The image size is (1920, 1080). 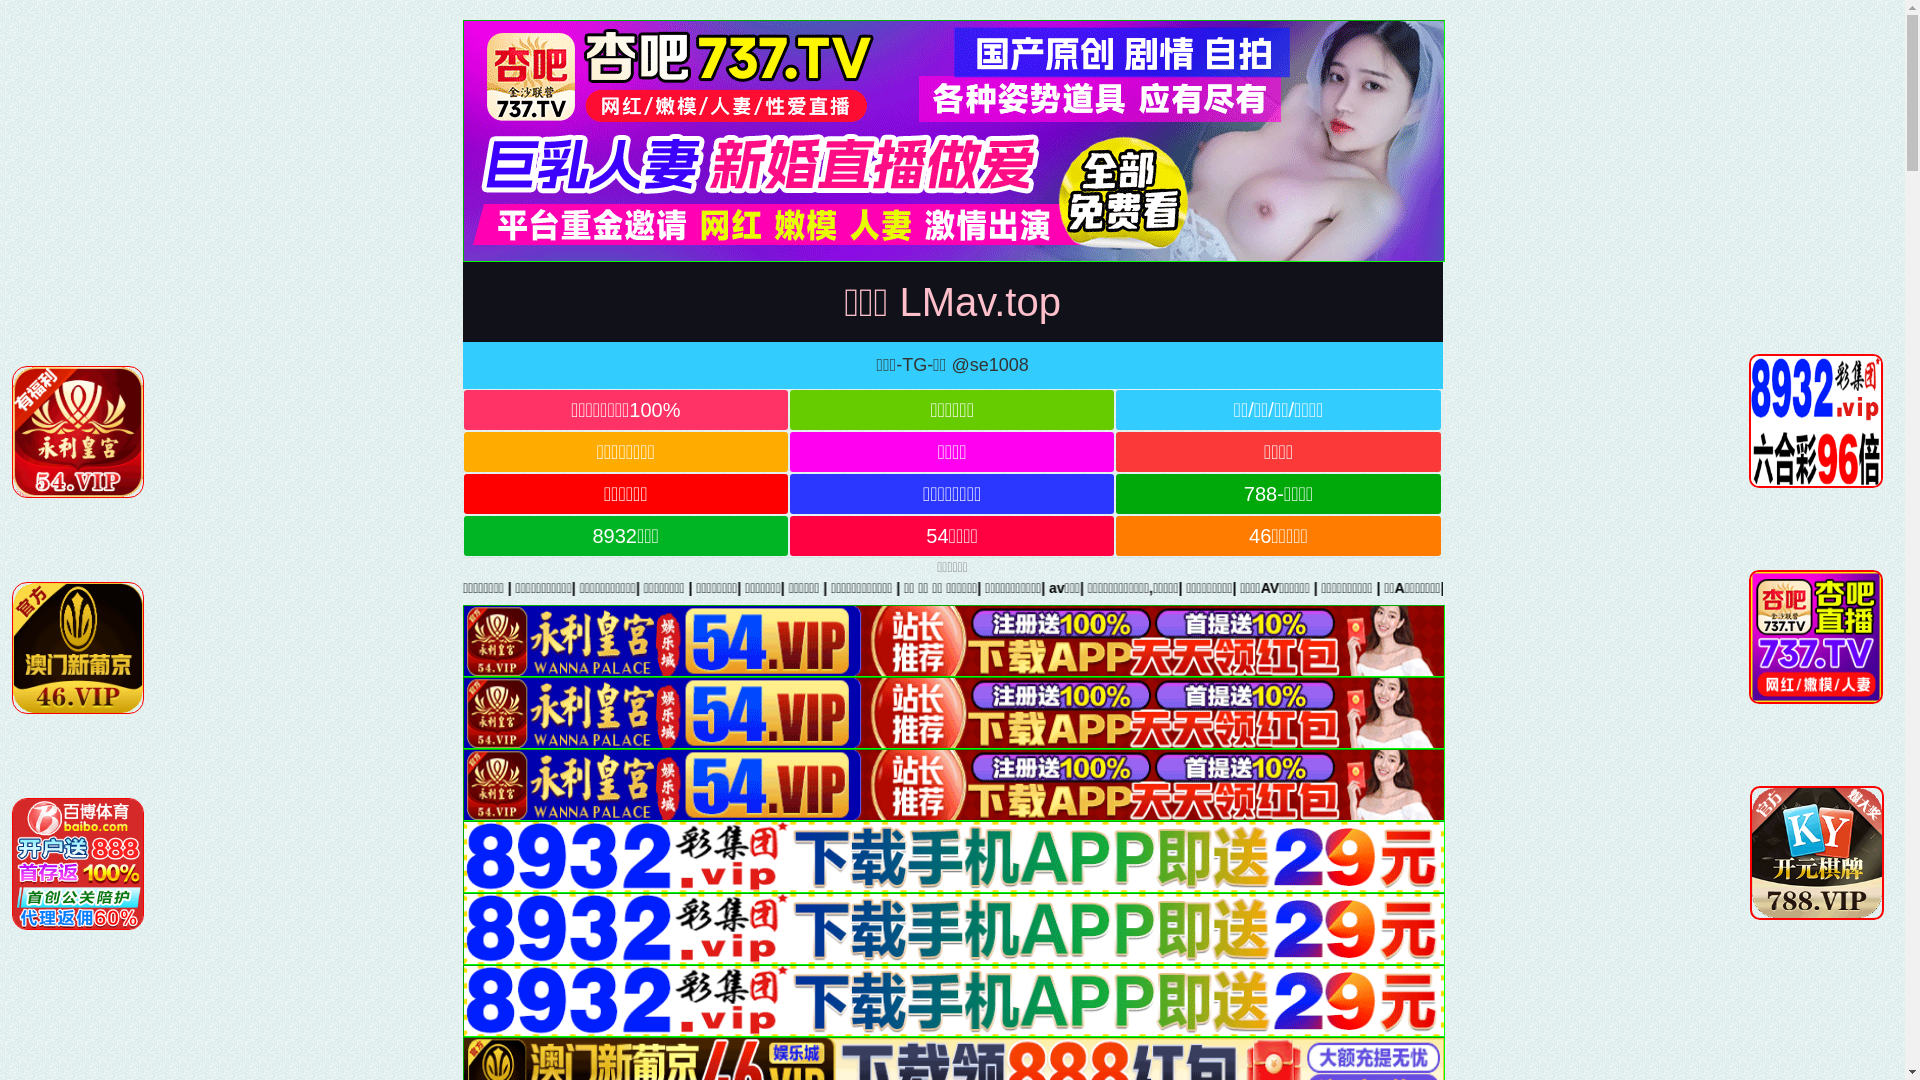 I want to click on |, so click(x=774, y=588).